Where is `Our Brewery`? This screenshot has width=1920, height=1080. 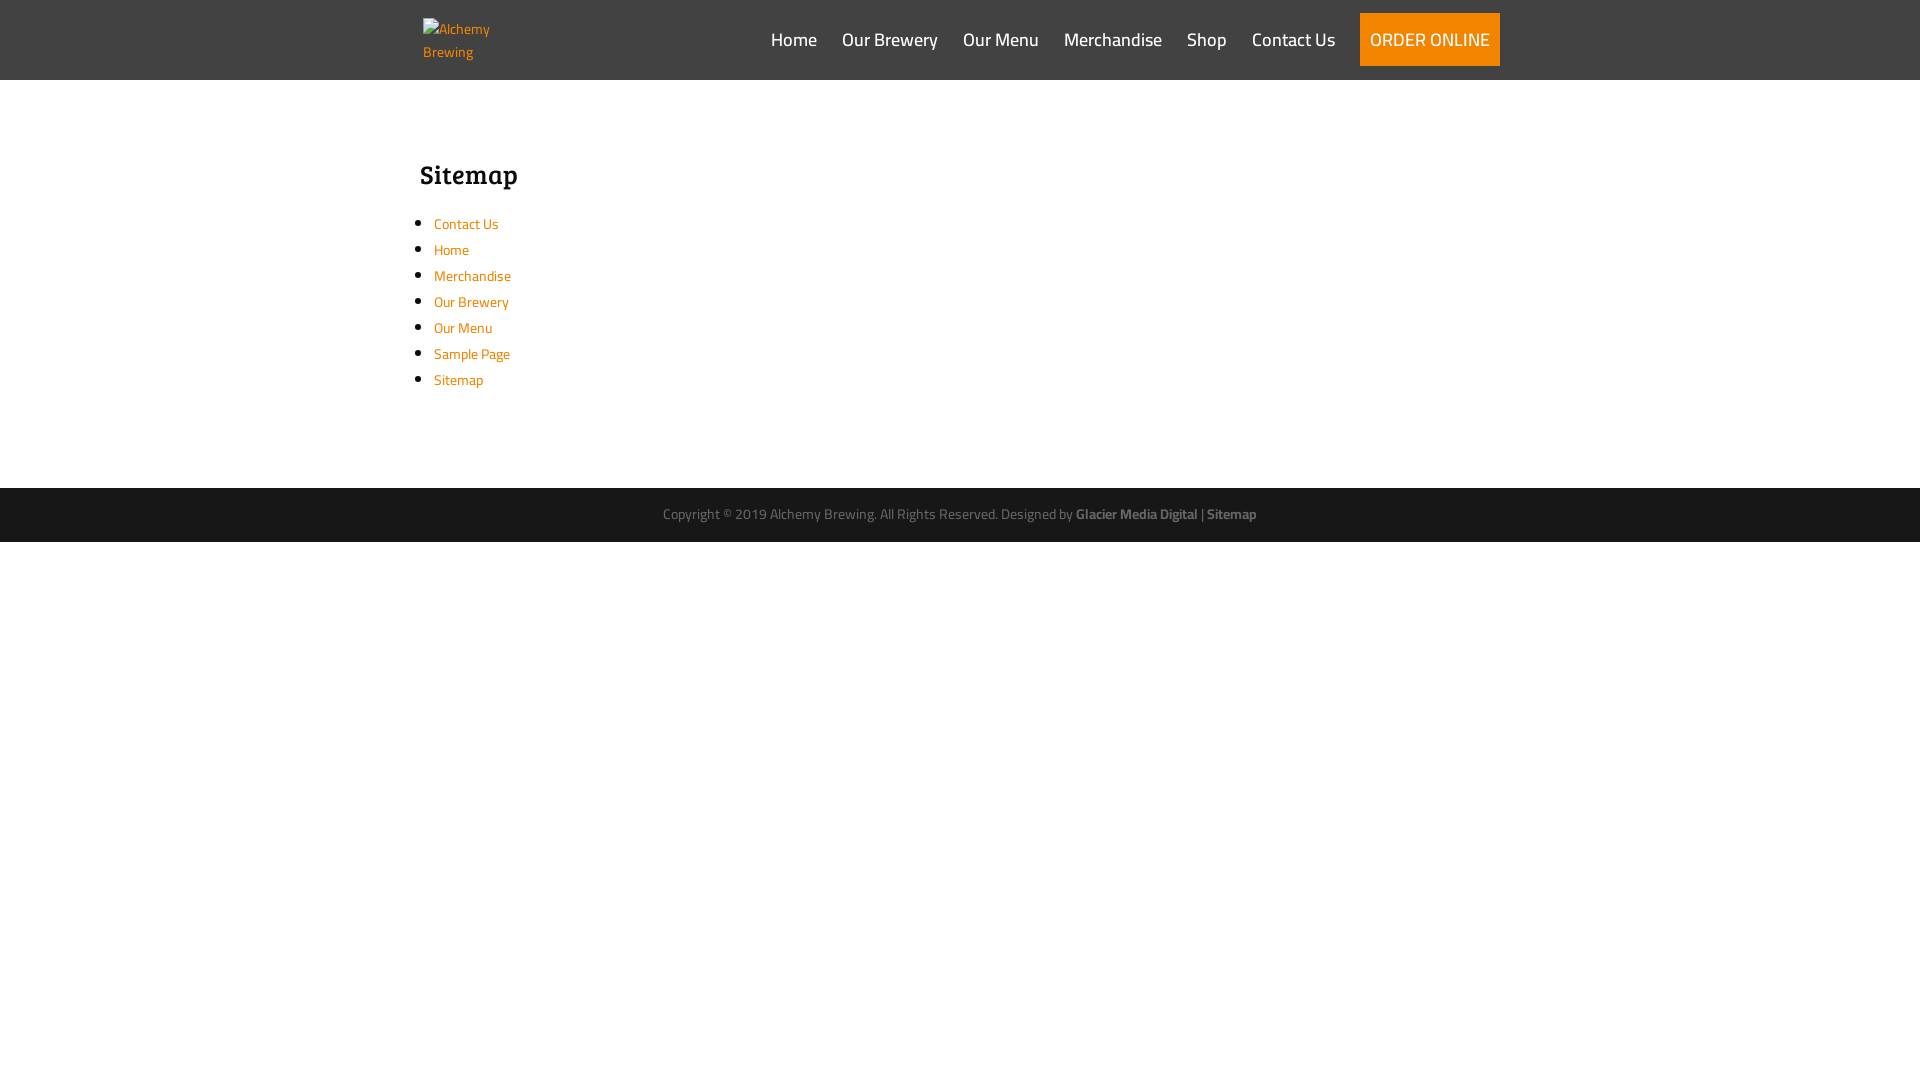 Our Brewery is located at coordinates (890, 56).